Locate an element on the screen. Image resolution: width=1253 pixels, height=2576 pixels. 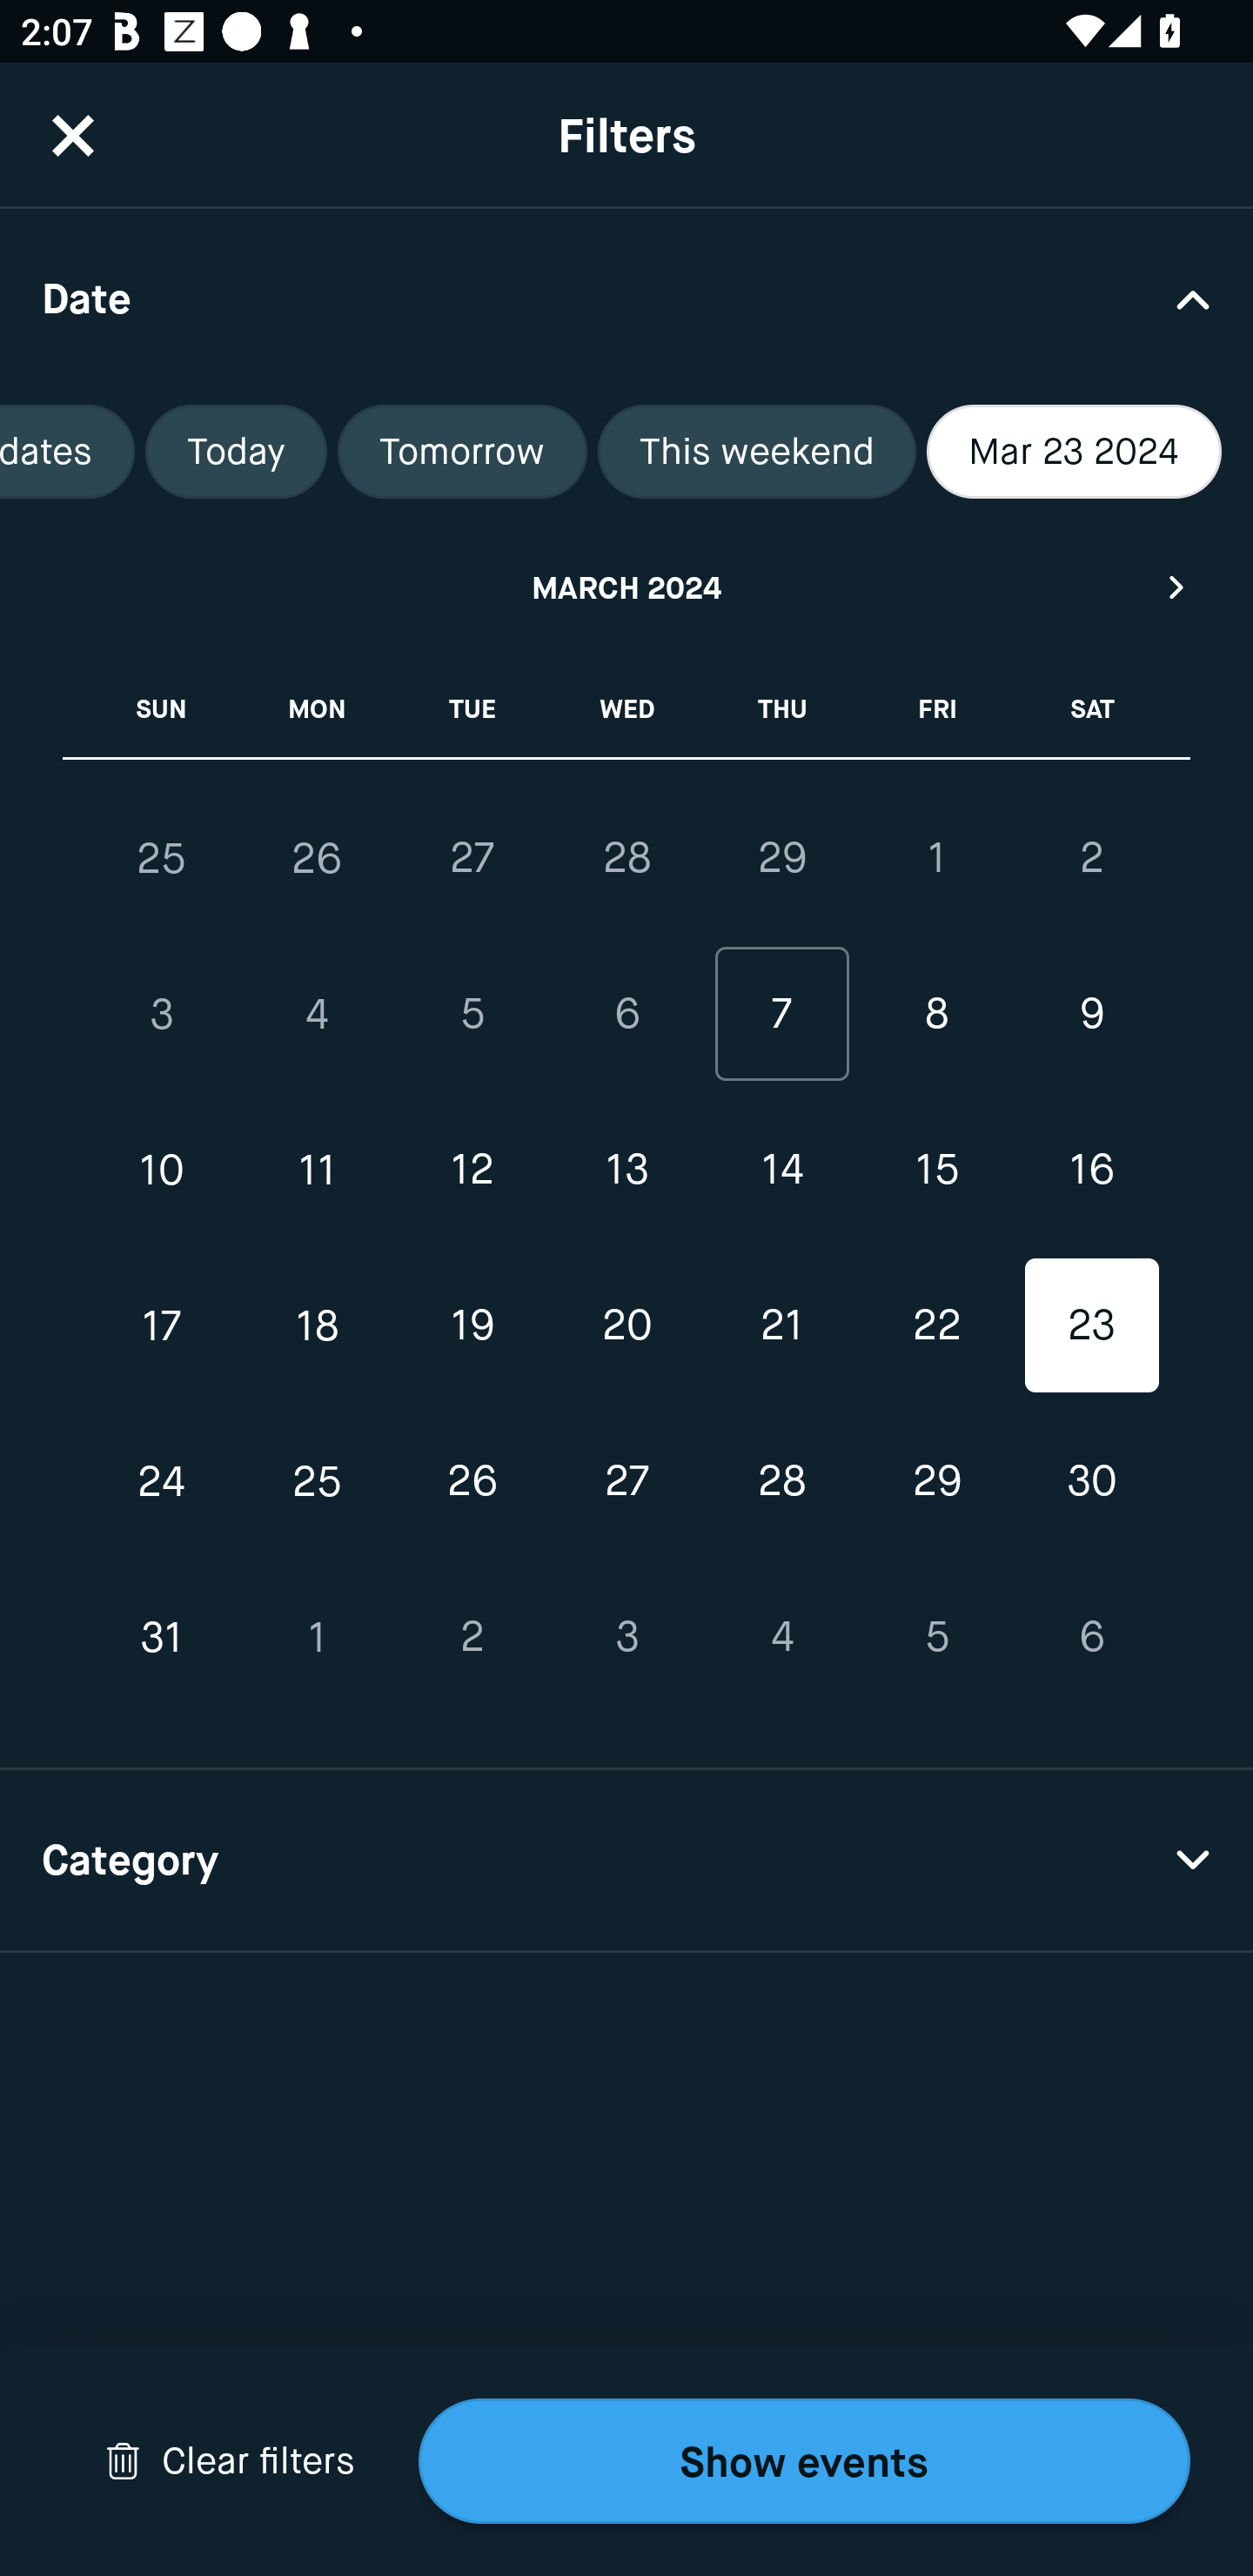
25 is located at coordinates (317, 1481).